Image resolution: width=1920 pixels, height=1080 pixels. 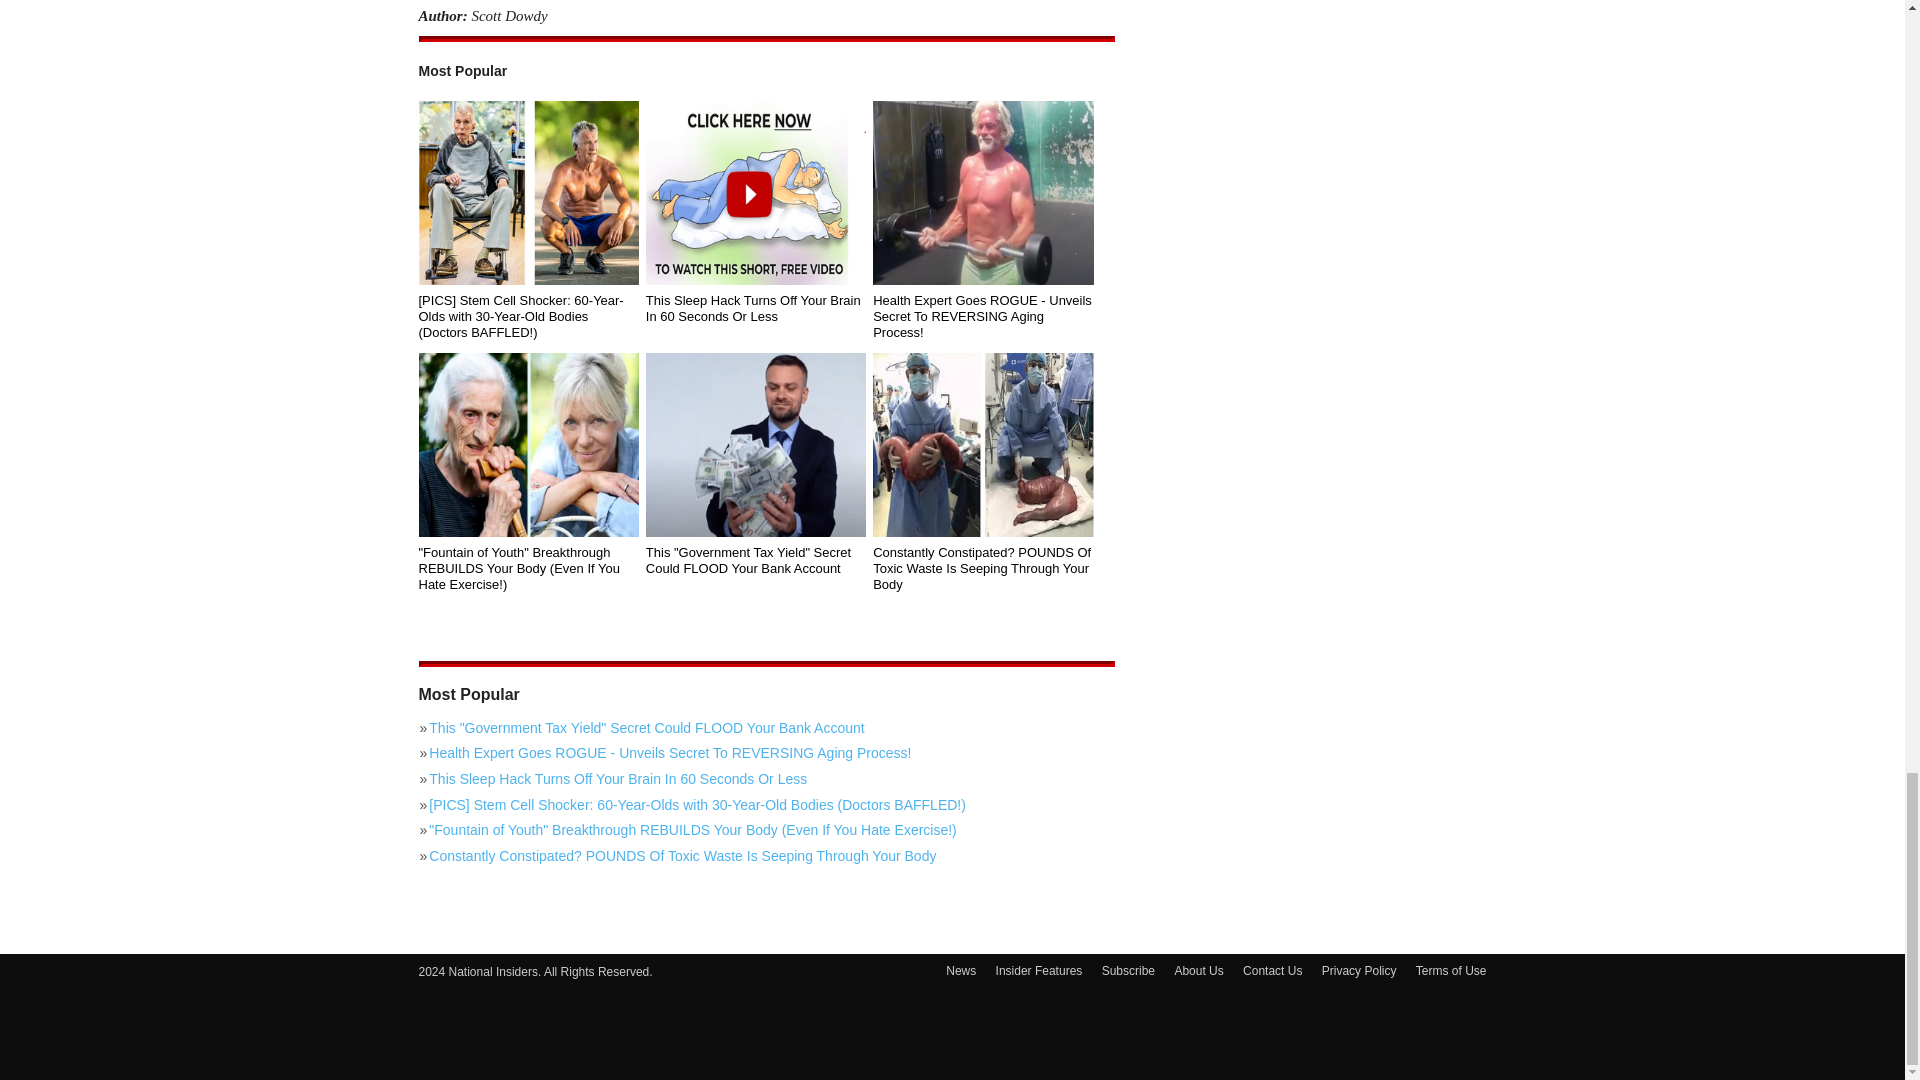 I want to click on This Sleep Hack Turns Off Your Brain In 60 Seconds Or Less, so click(x=755, y=193).